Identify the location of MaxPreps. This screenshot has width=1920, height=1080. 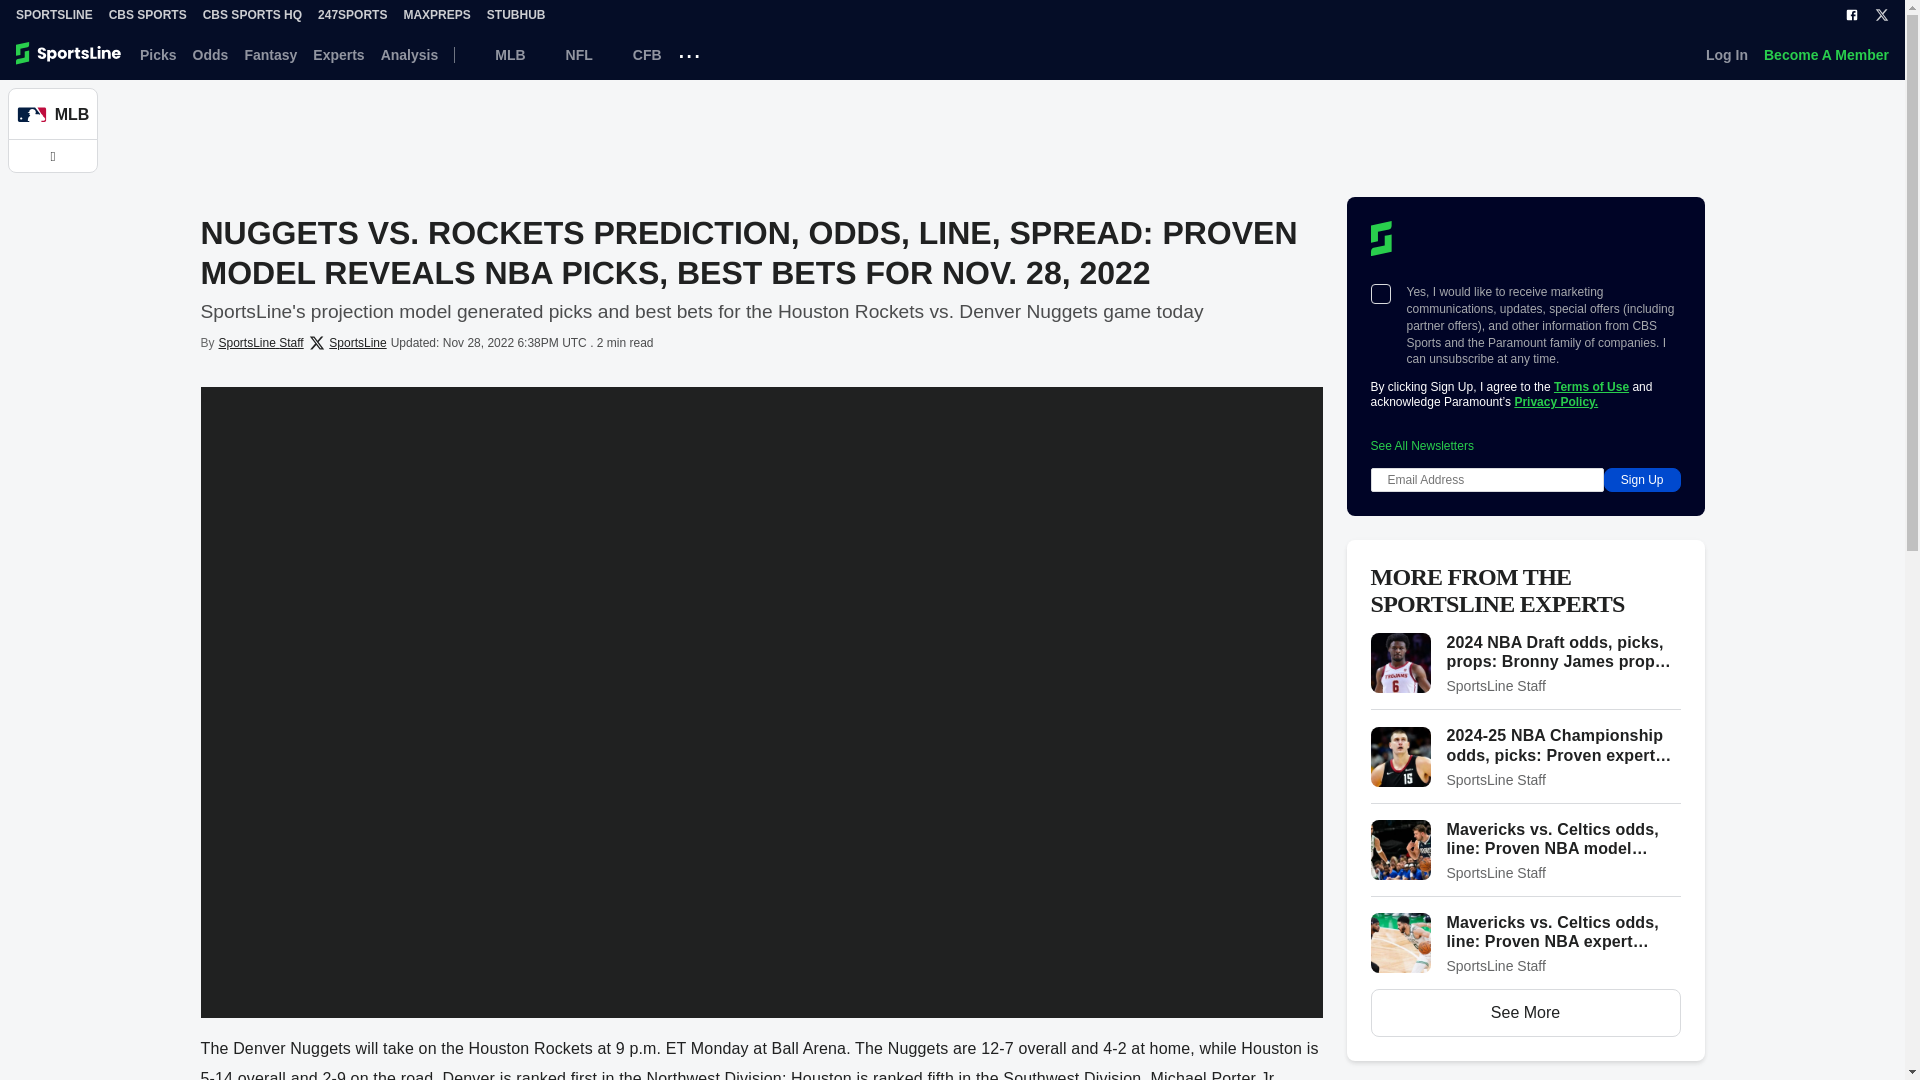
(436, 15).